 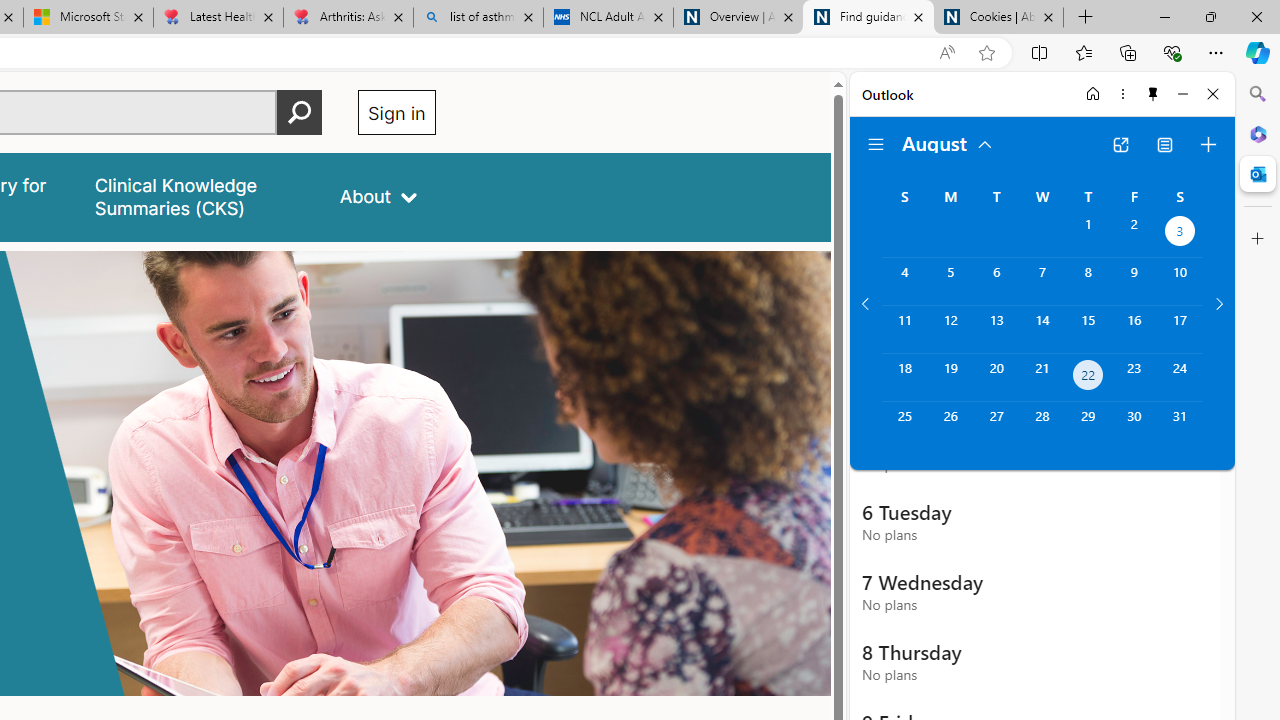 What do you see at coordinates (1120, 144) in the screenshot?
I see `Open in new tab` at bounding box center [1120, 144].